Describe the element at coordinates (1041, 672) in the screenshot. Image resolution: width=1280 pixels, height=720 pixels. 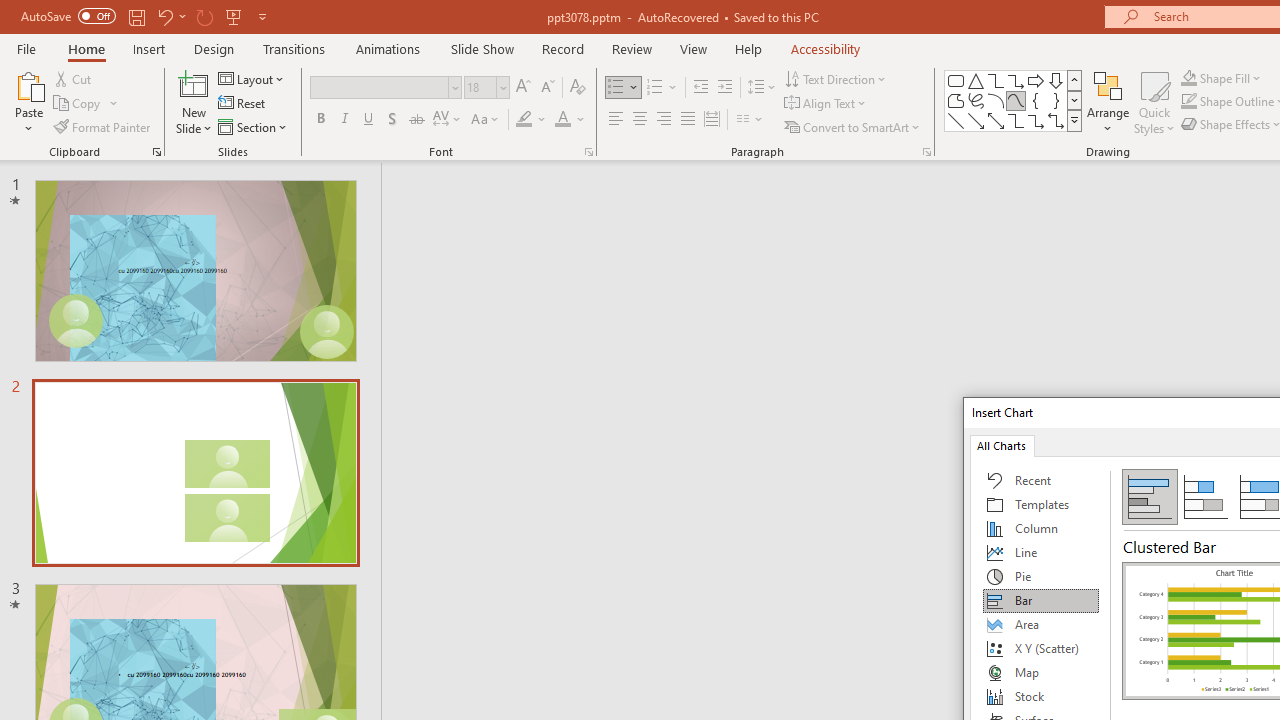
I see `Map` at that location.